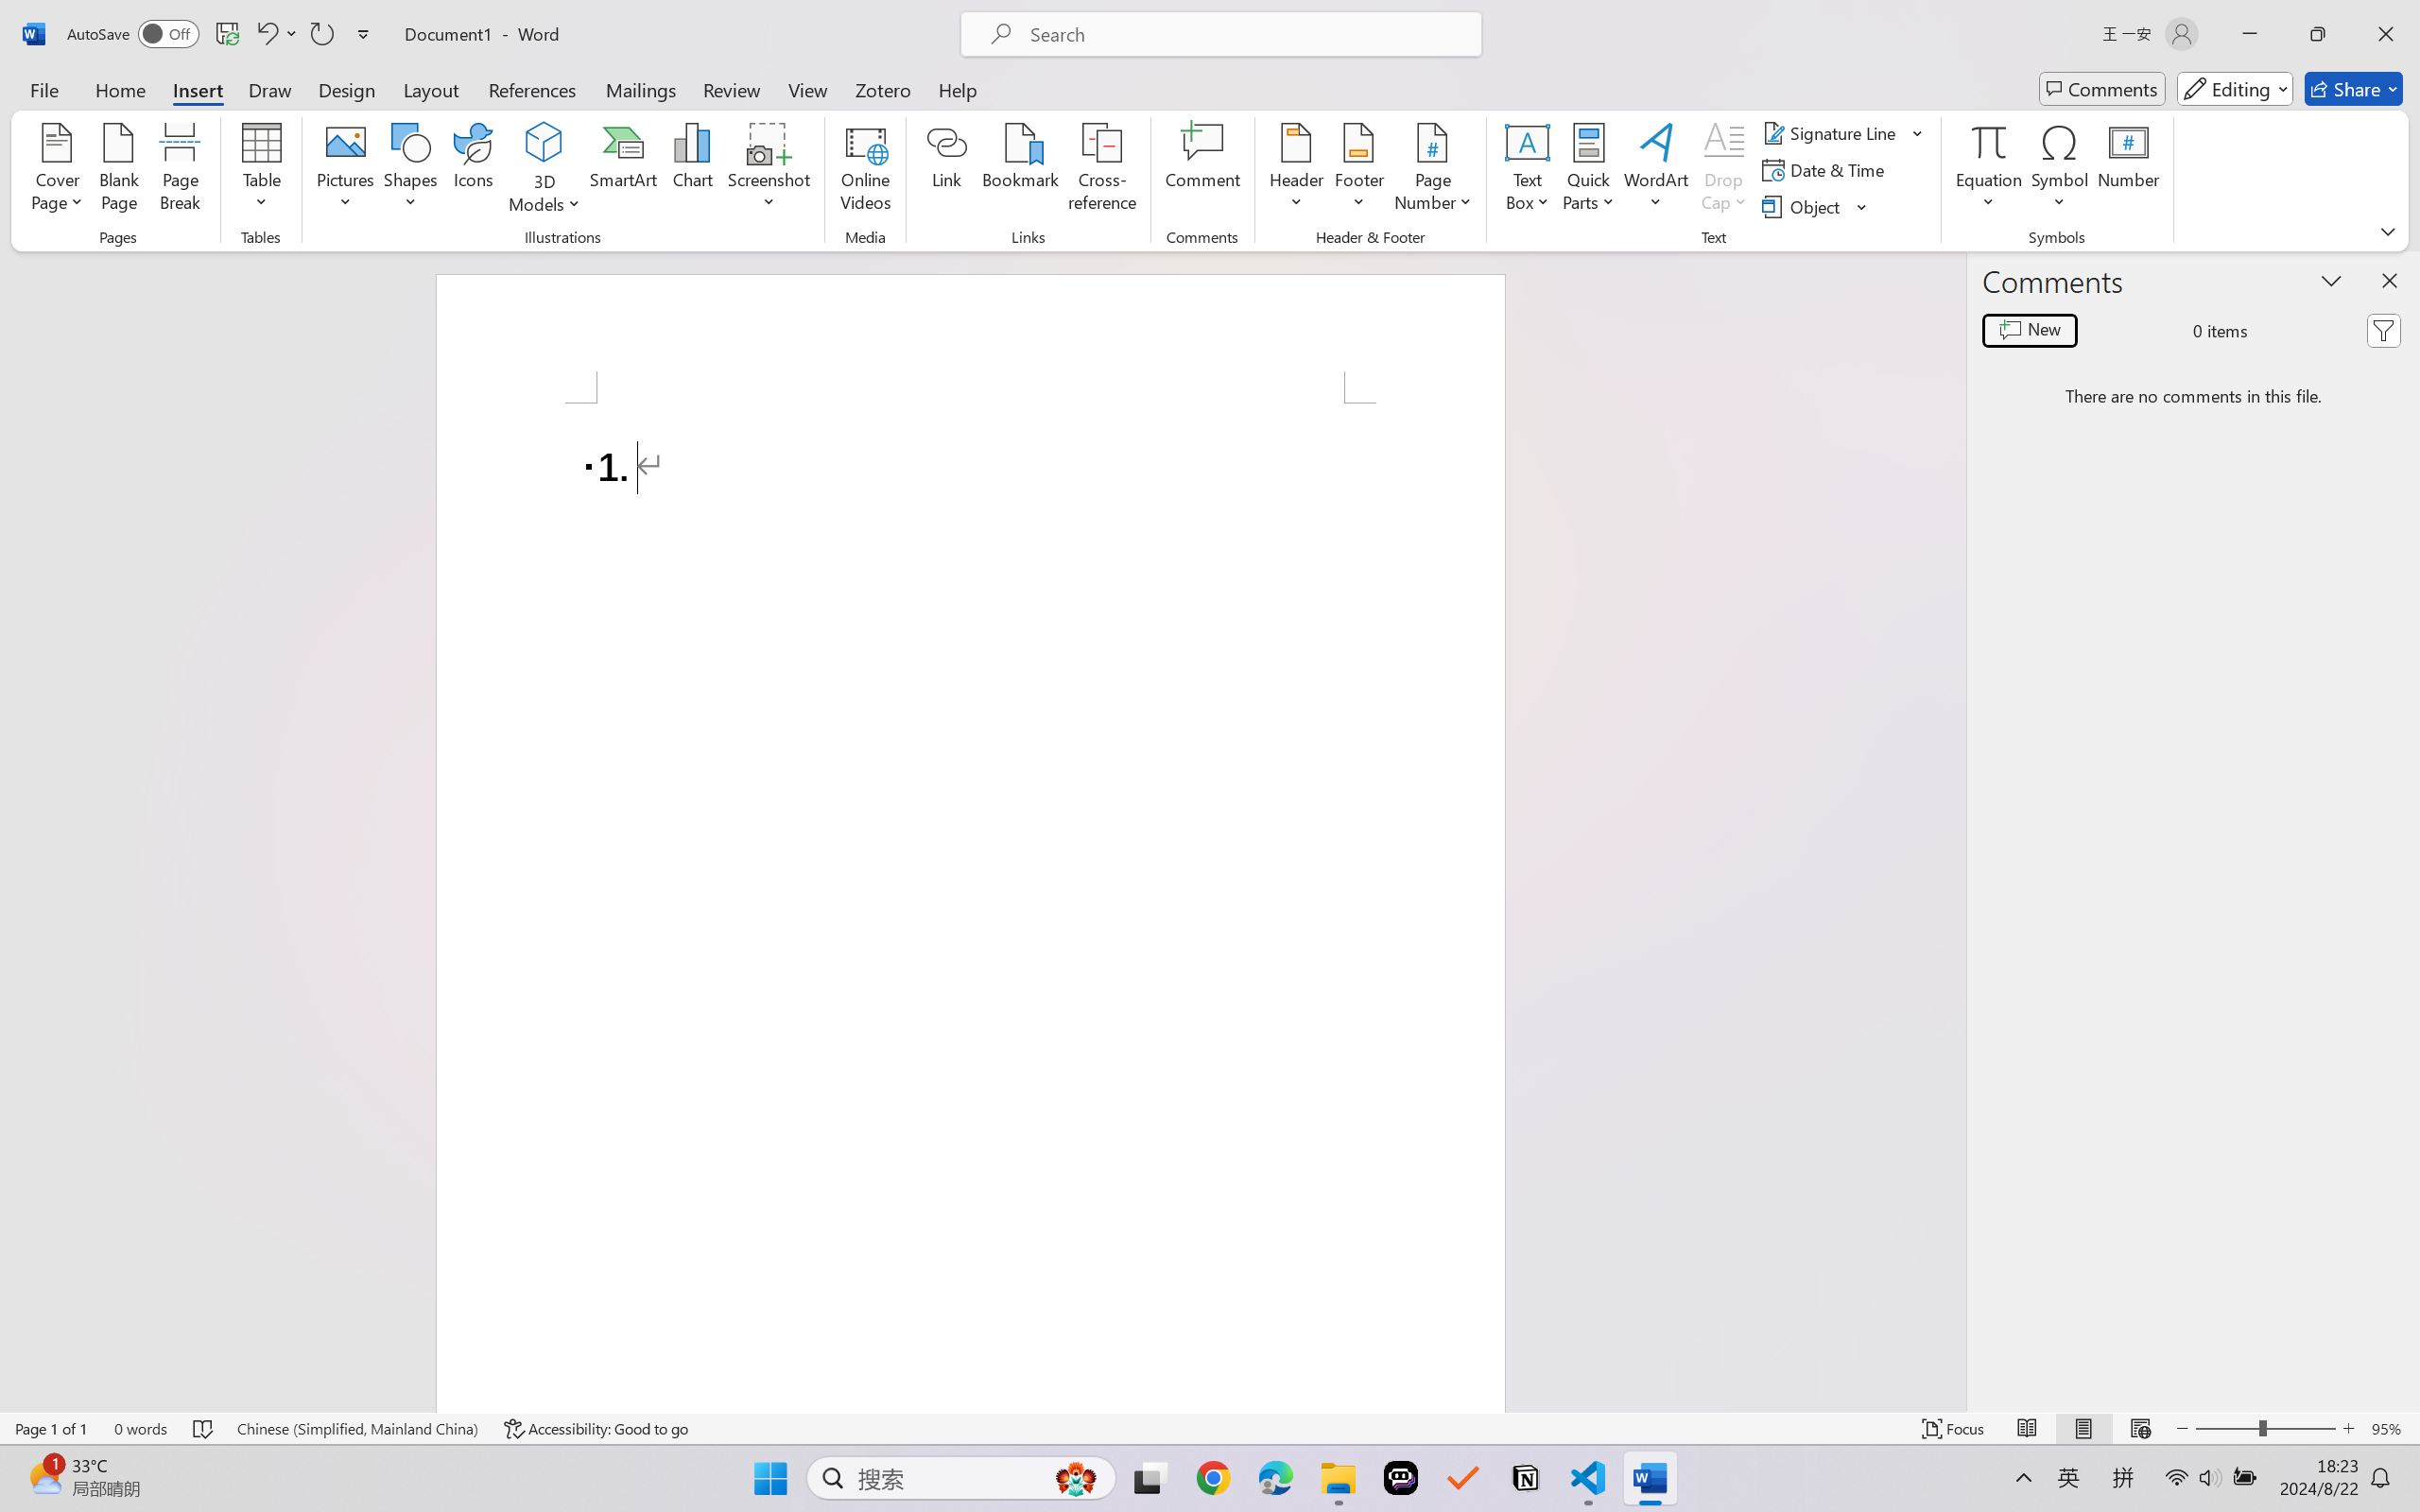 Image resolution: width=2420 pixels, height=1512 pixels. I want to click on Page Number, so click(1433, 170).